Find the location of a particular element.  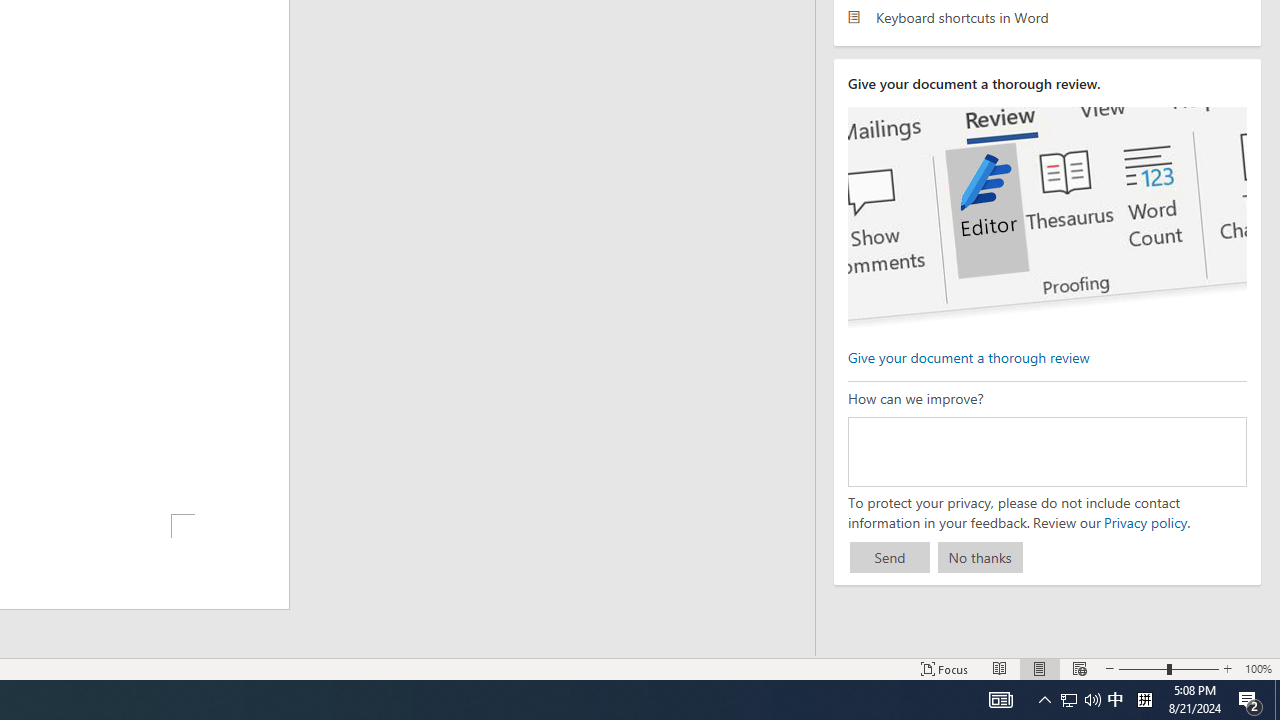

No thanks is located at coordinates (980, 558).